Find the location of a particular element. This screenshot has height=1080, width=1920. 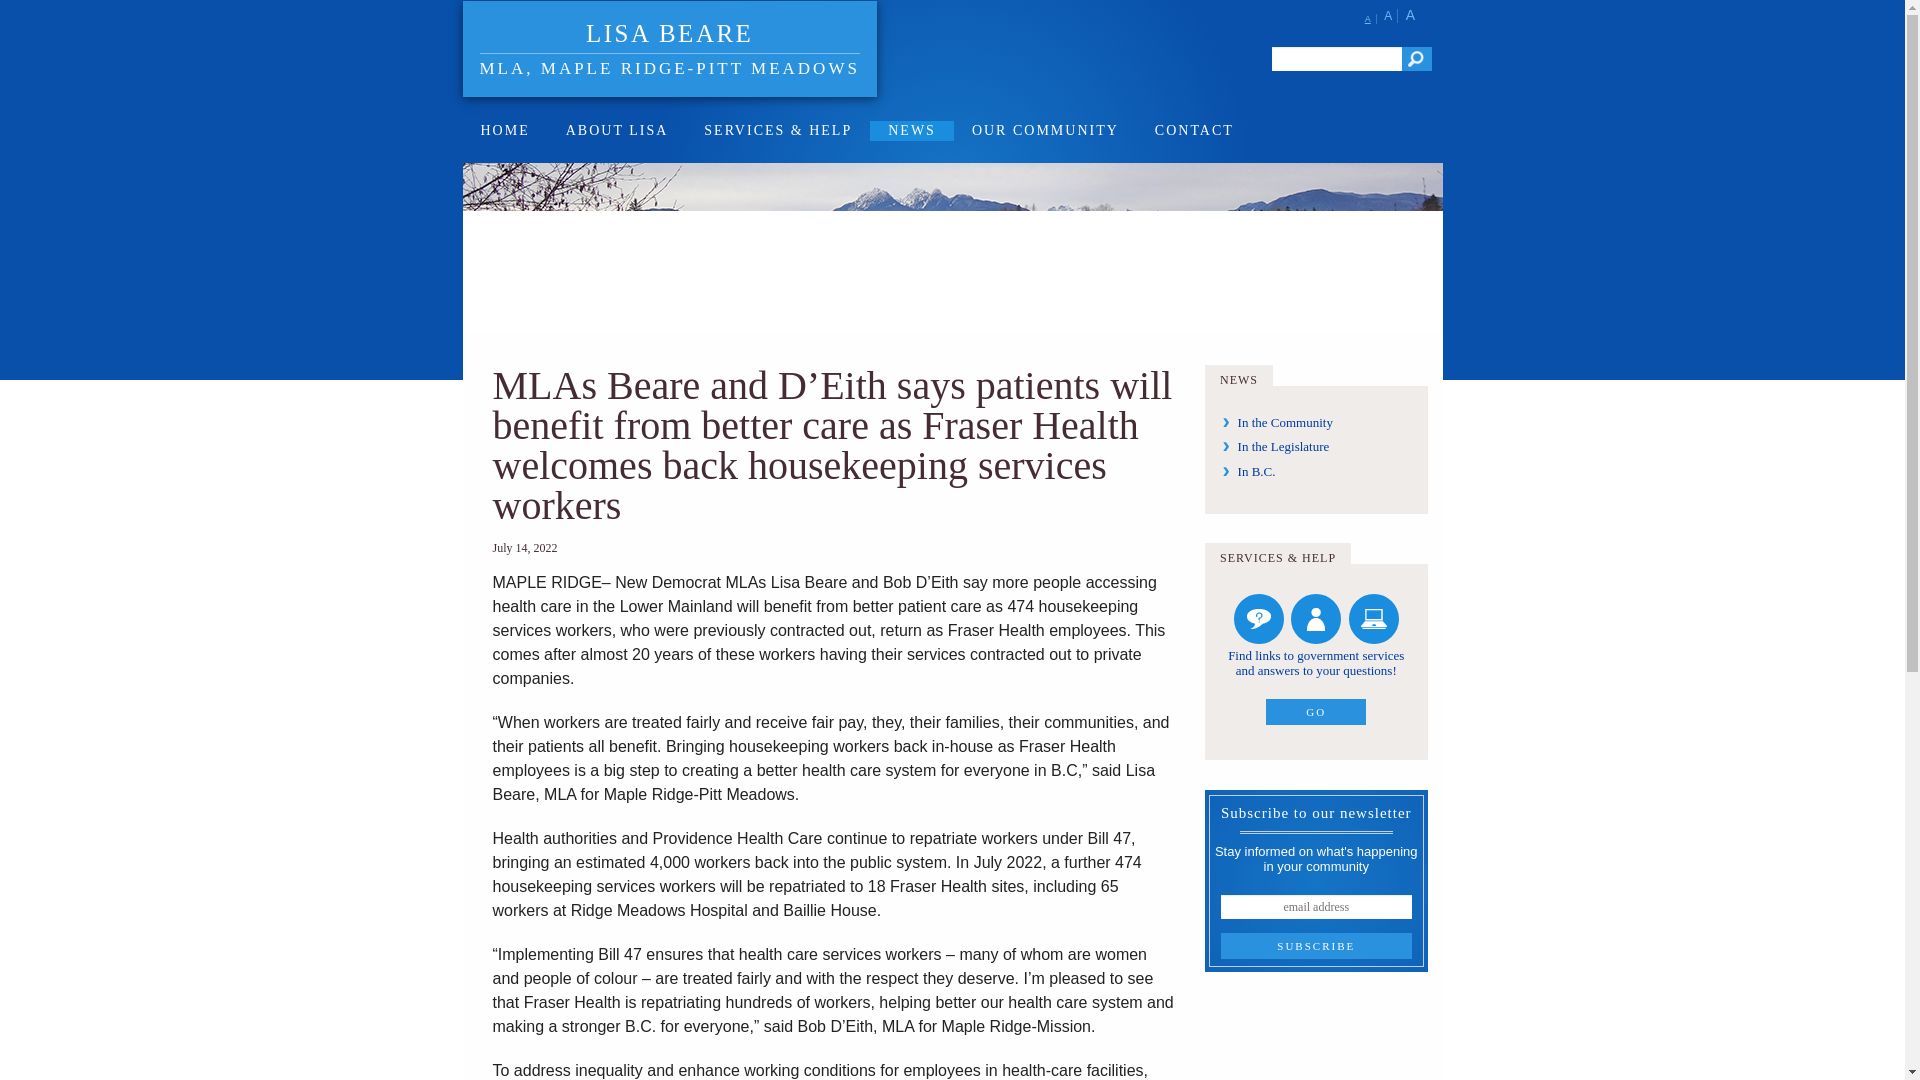

View all posts filed under In B.C. is located at coordinates (1257, 472).